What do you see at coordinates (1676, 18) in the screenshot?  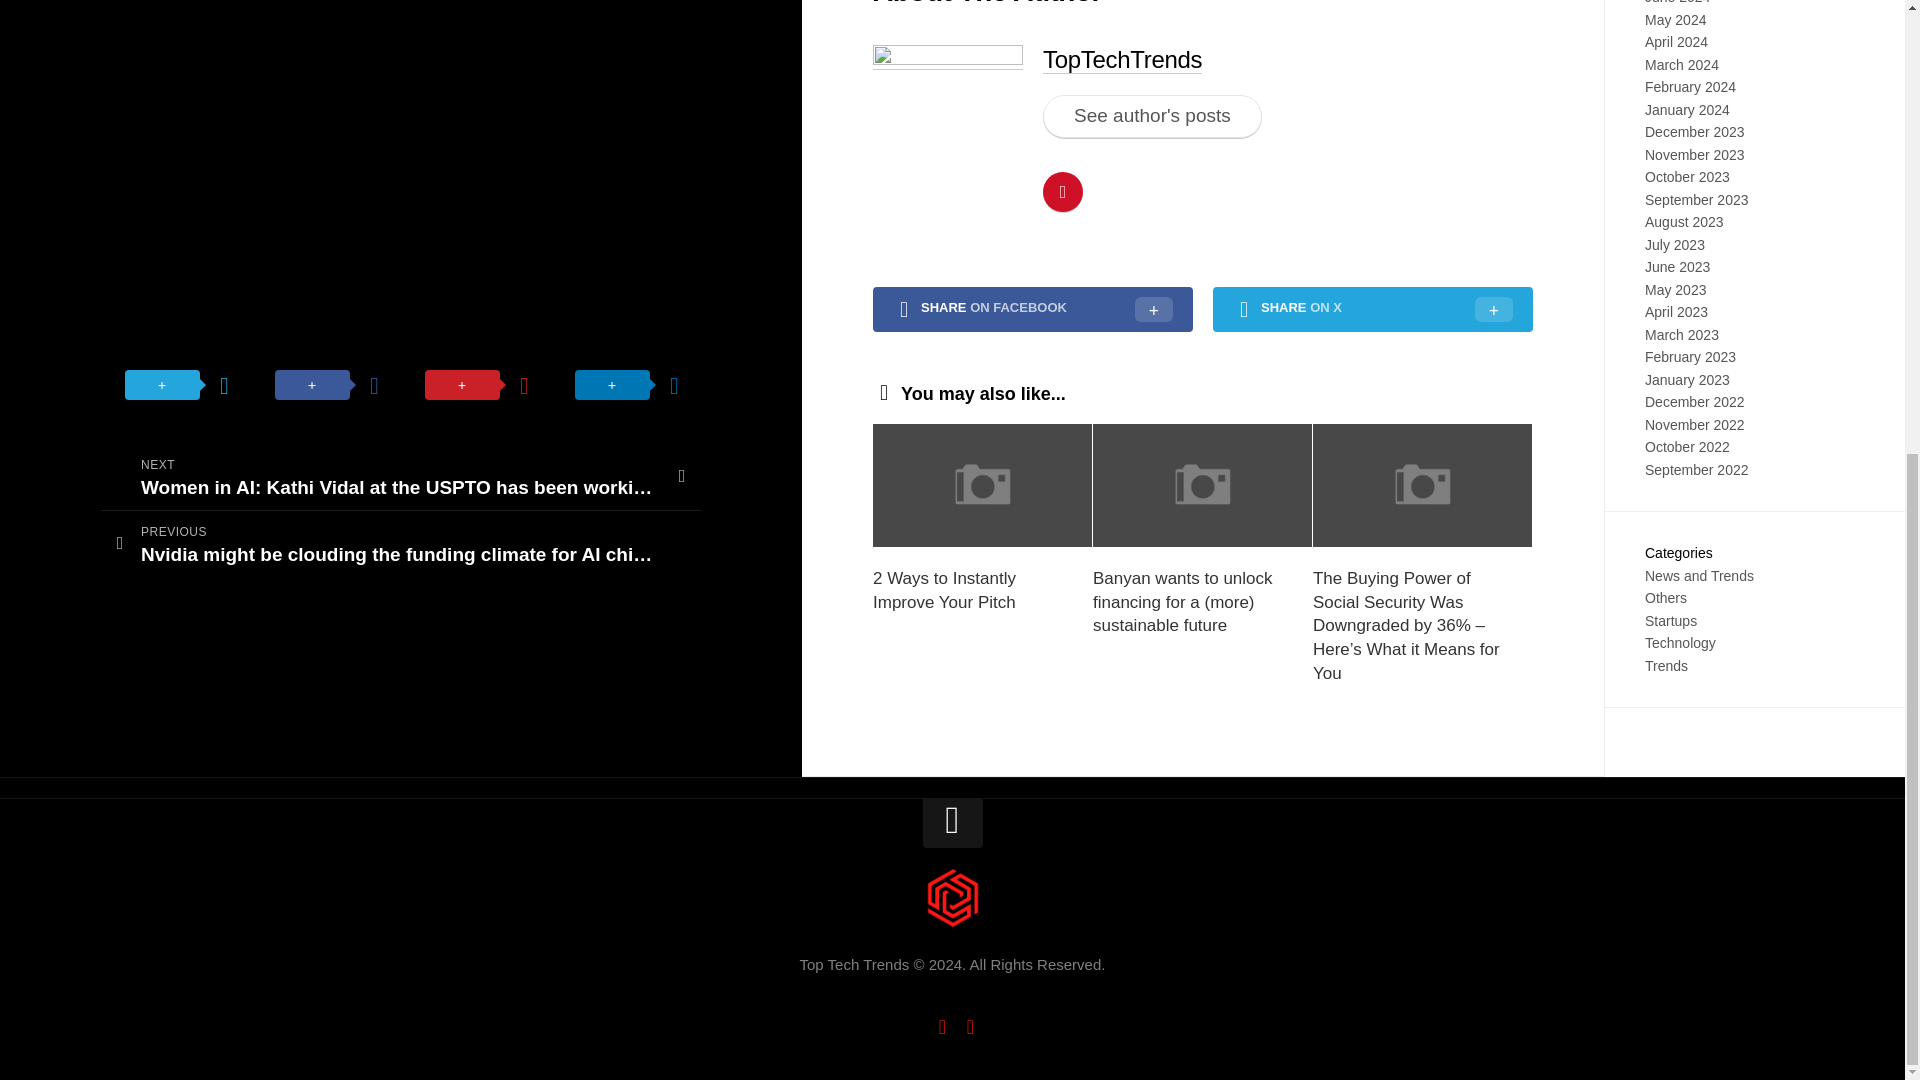 I see `May 2024` at bounding box center [1676, 18].